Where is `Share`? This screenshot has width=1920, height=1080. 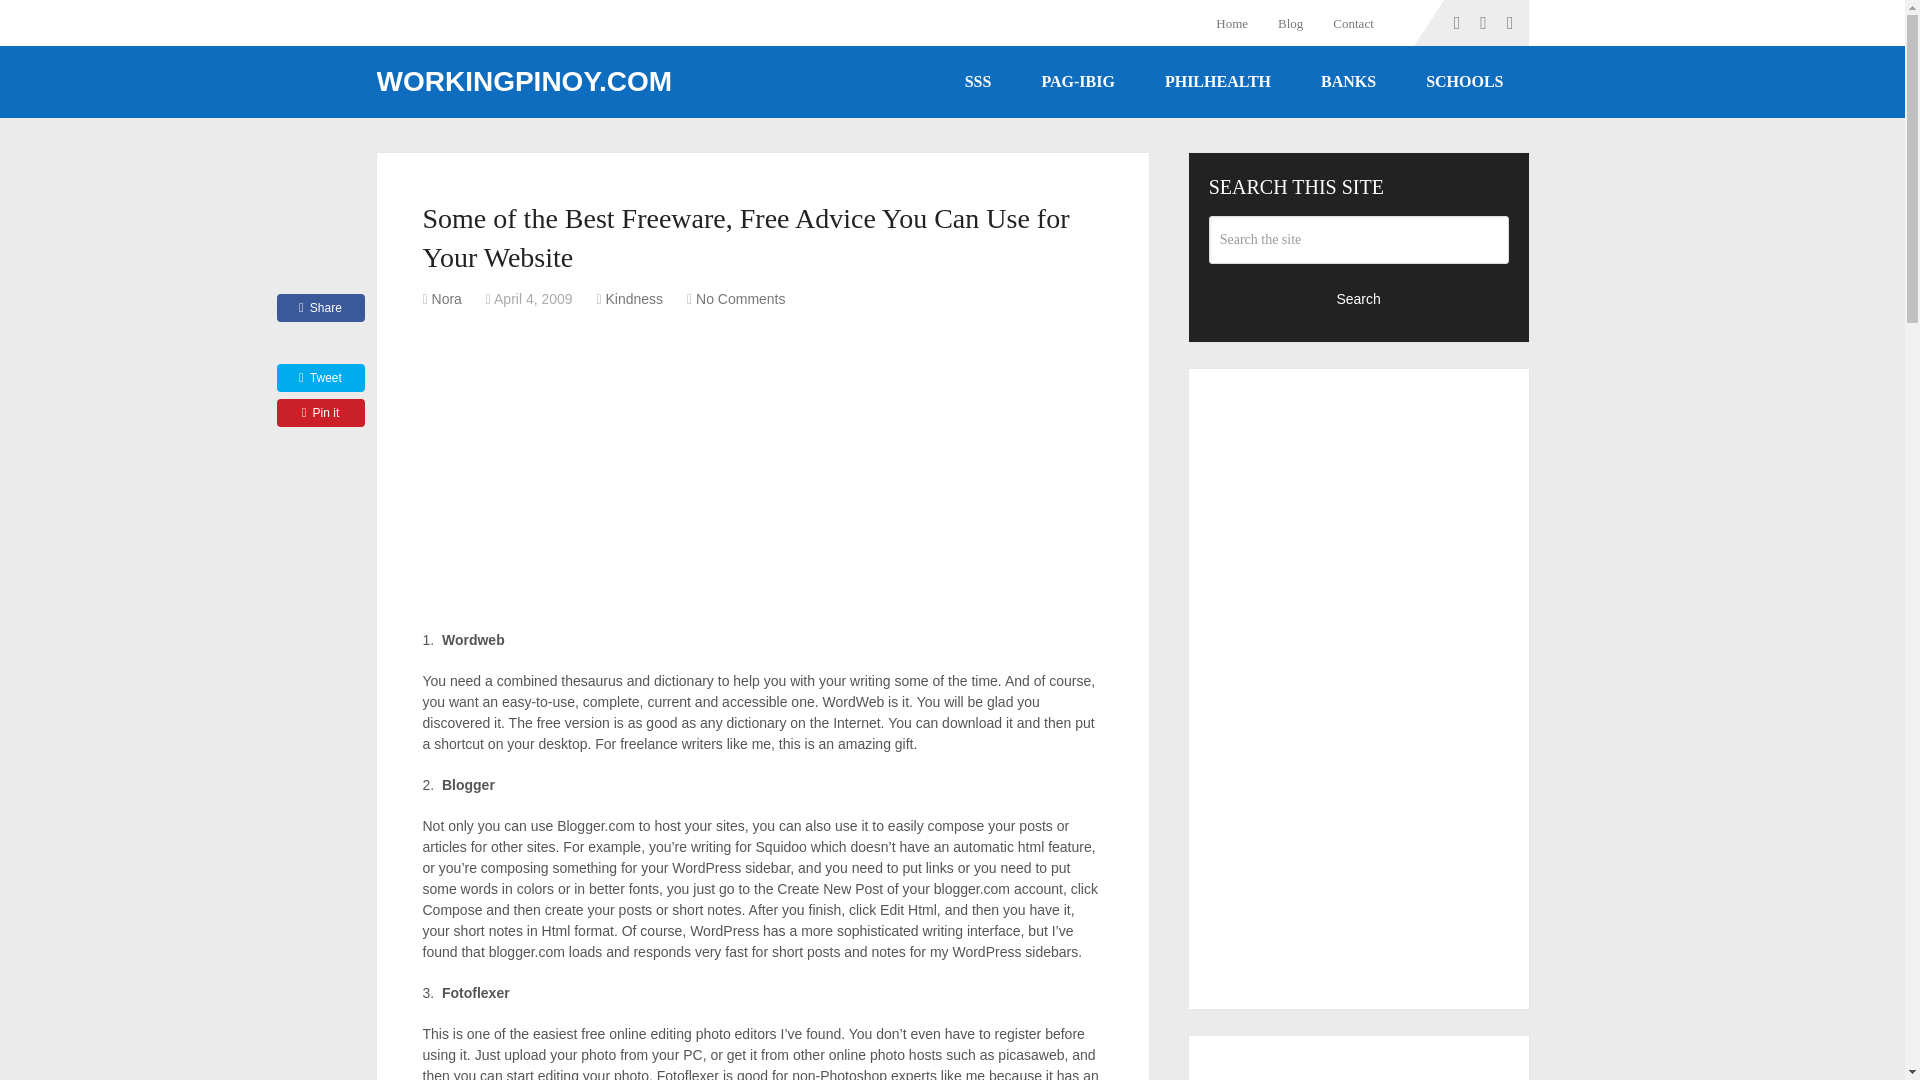 Share is located at coordinates (320, 307).